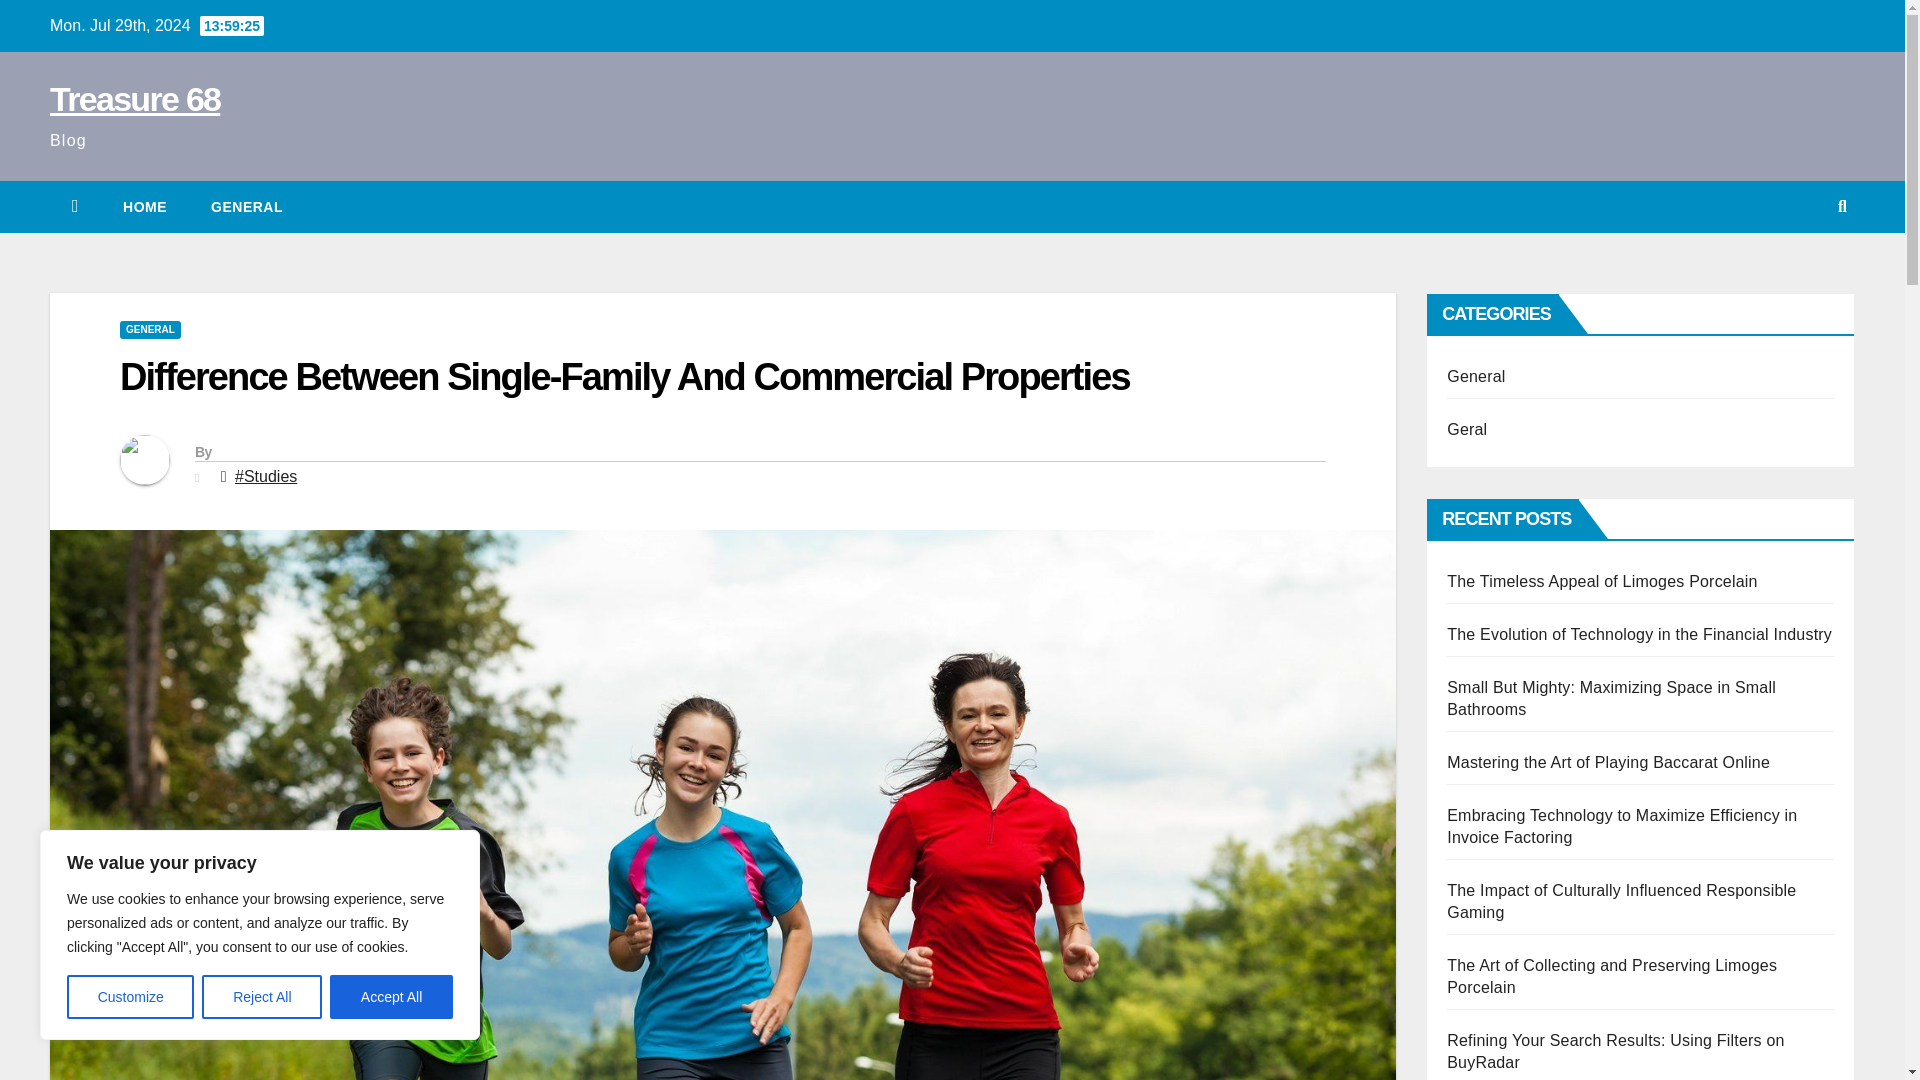 This screenshot has width=1920, height=1080. I want to click on Customize, so click(130, 997).